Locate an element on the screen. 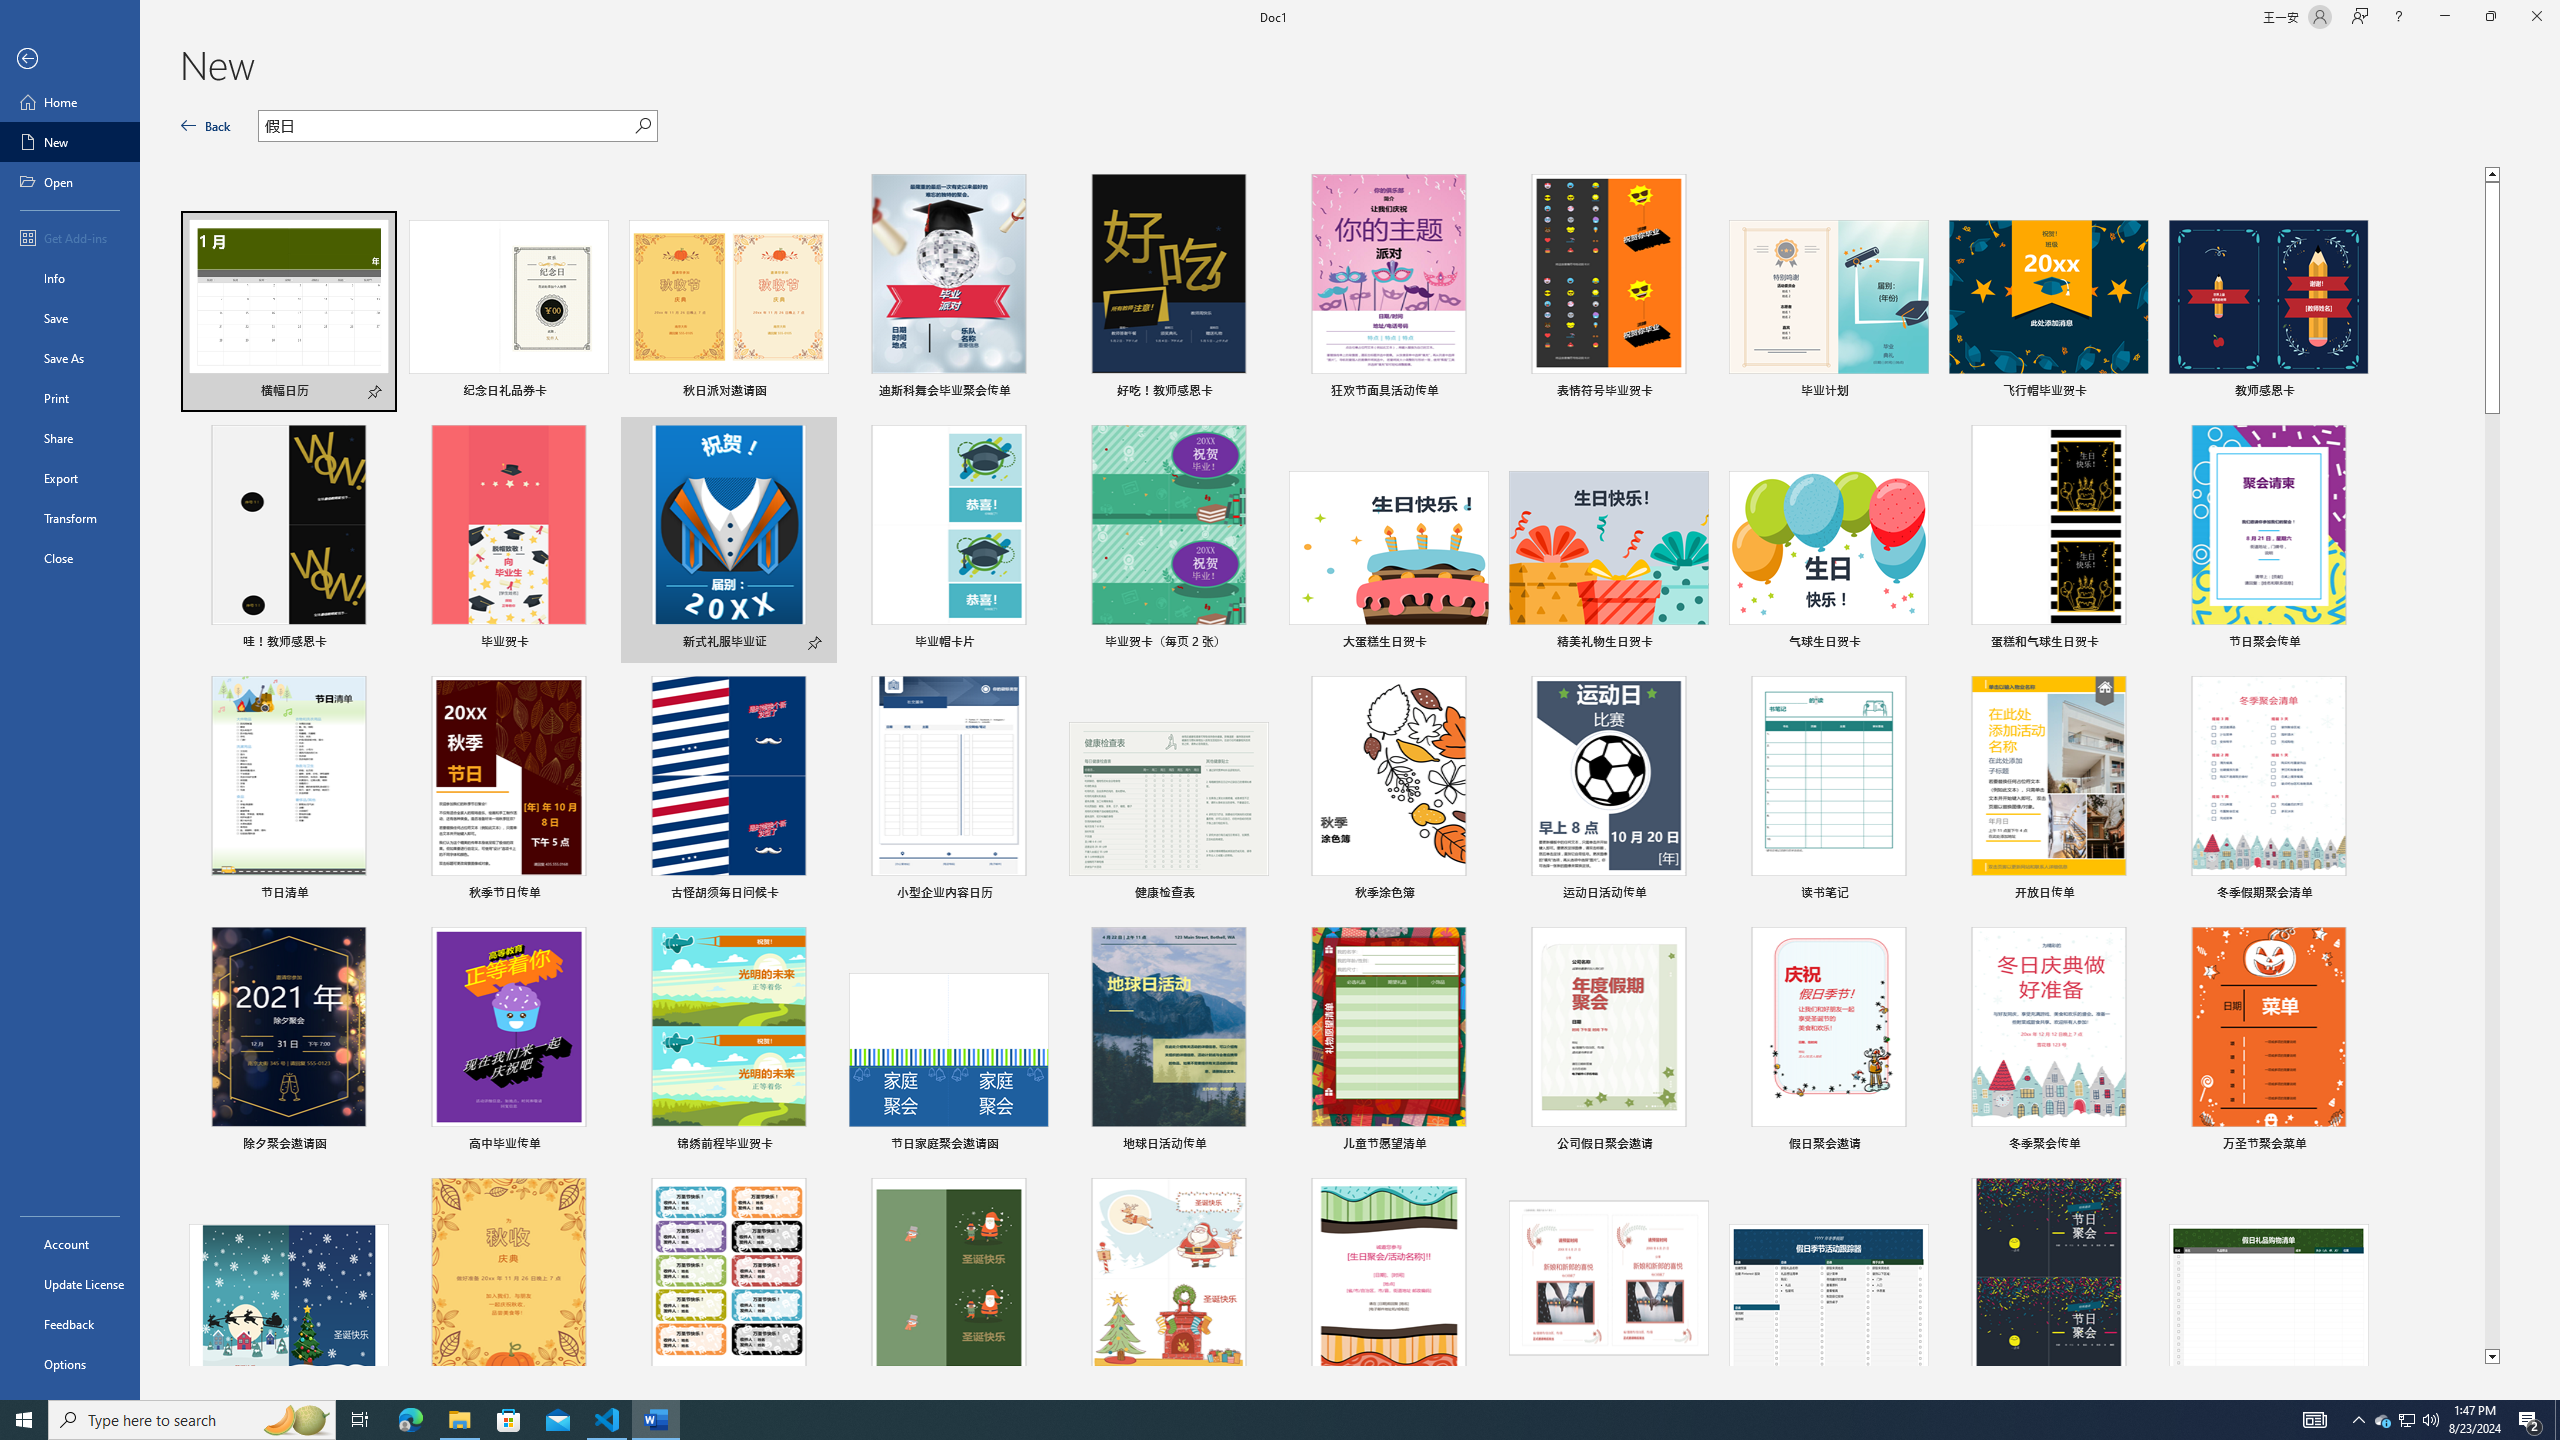  Line up is located at coordinates (2492, 173).